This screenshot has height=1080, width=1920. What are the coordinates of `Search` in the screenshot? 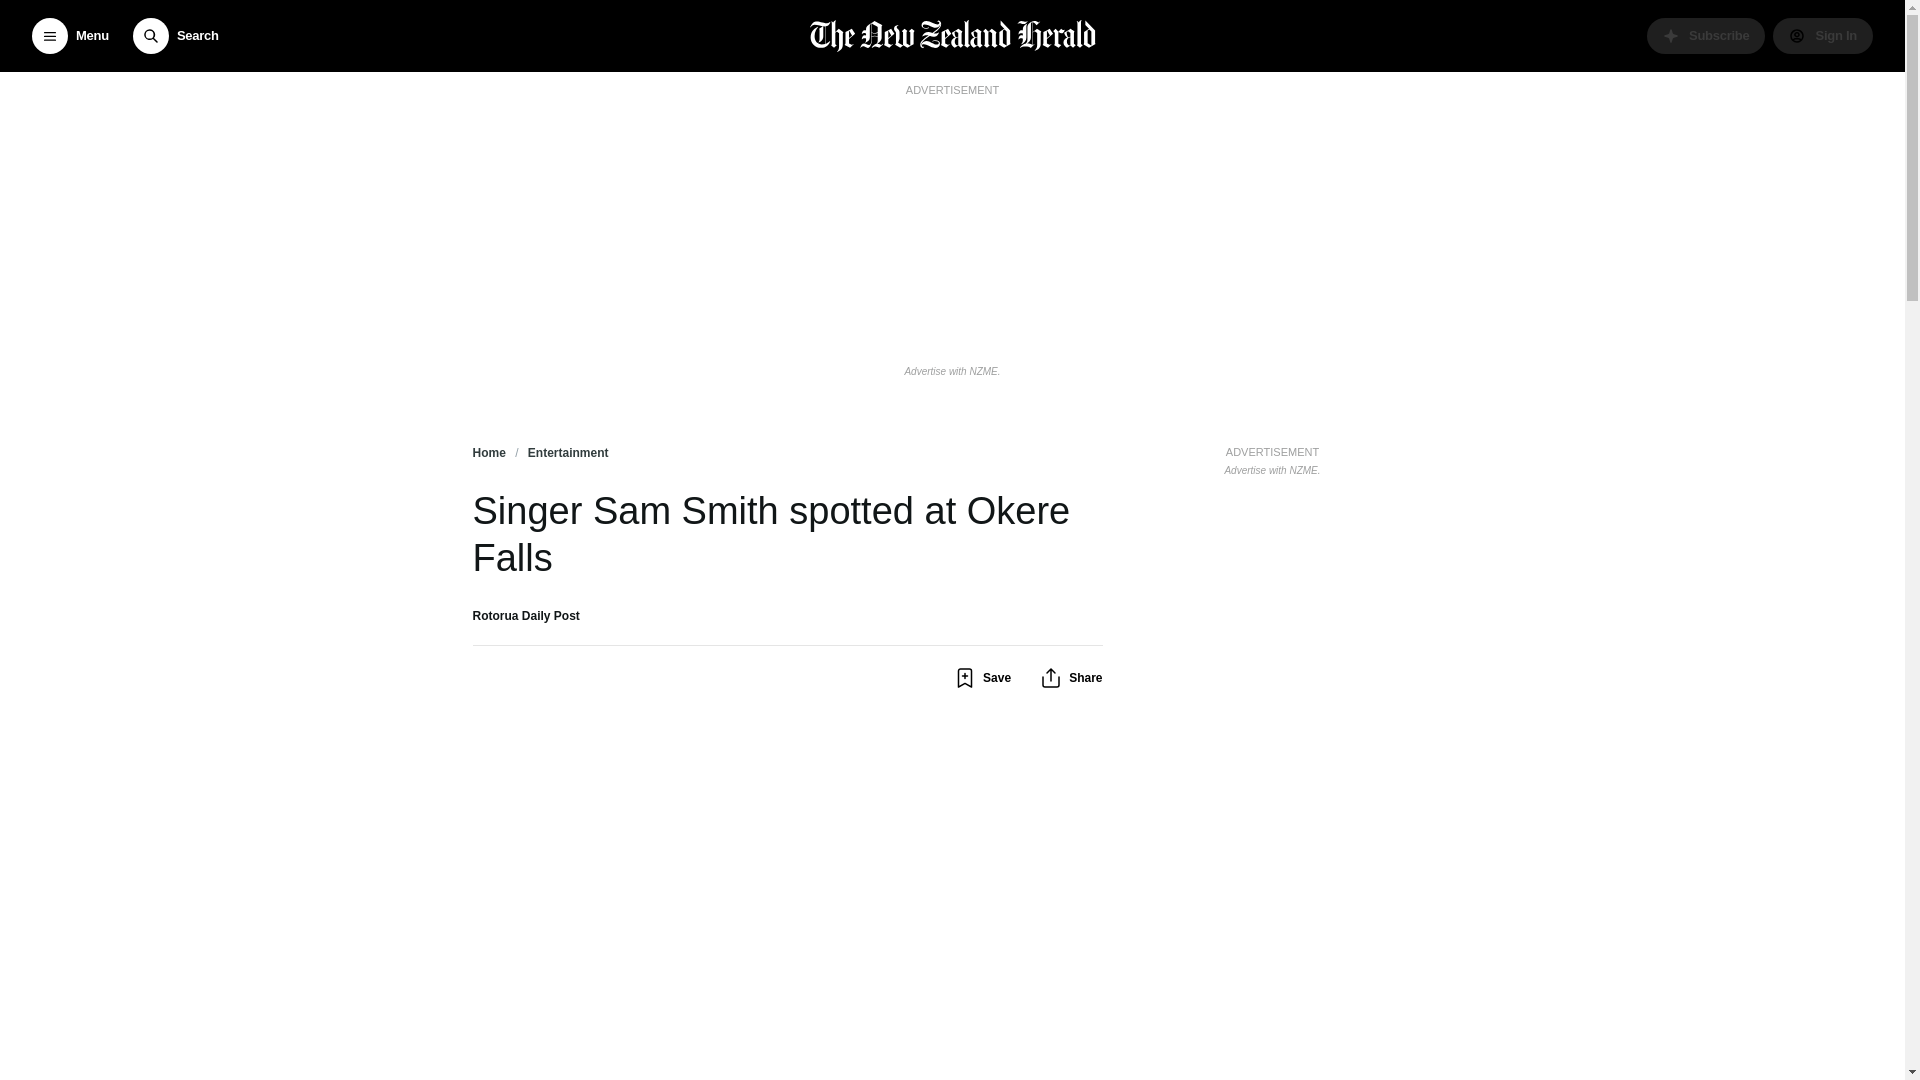 It's located at (175, 36).